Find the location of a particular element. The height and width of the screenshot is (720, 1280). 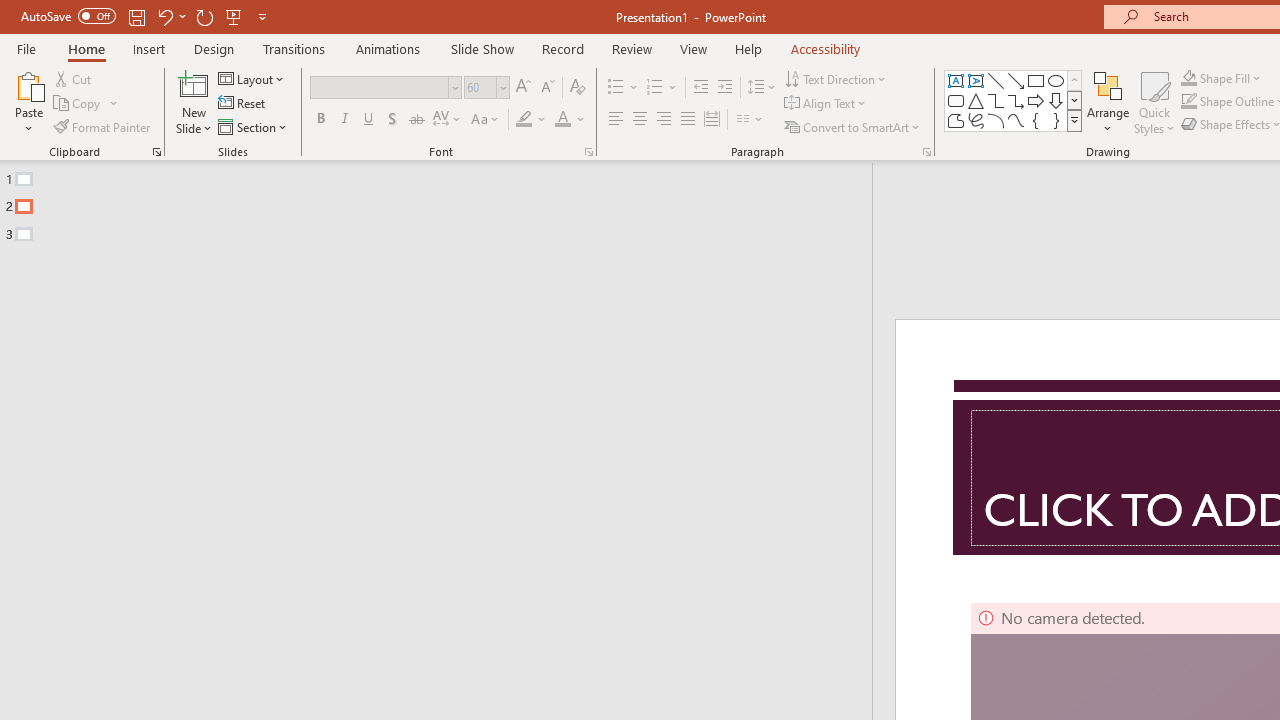

Shape Fill Orange, Accent 2 is located at coordinates (1188, 78).